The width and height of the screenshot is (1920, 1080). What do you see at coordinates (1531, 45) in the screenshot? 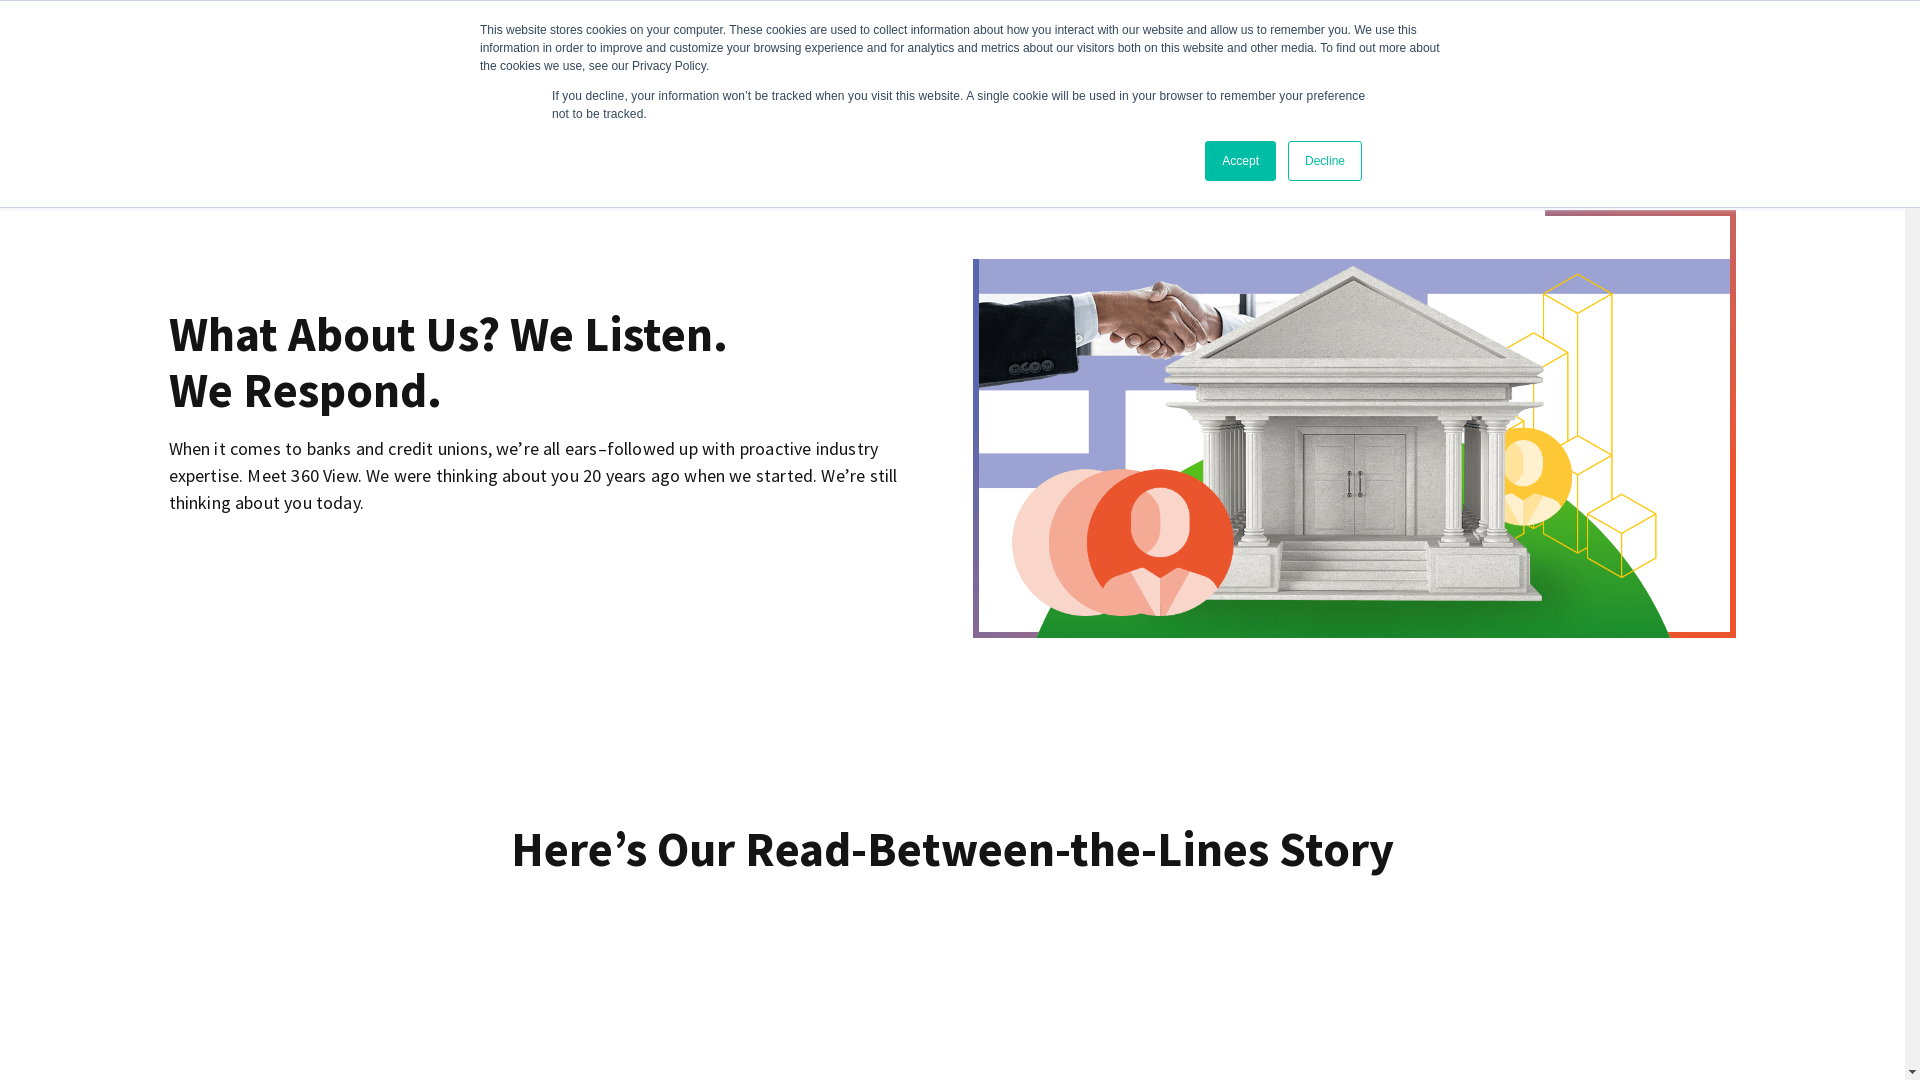
I see `REQUEST A DEMO` at bounding box center [1531, 45].